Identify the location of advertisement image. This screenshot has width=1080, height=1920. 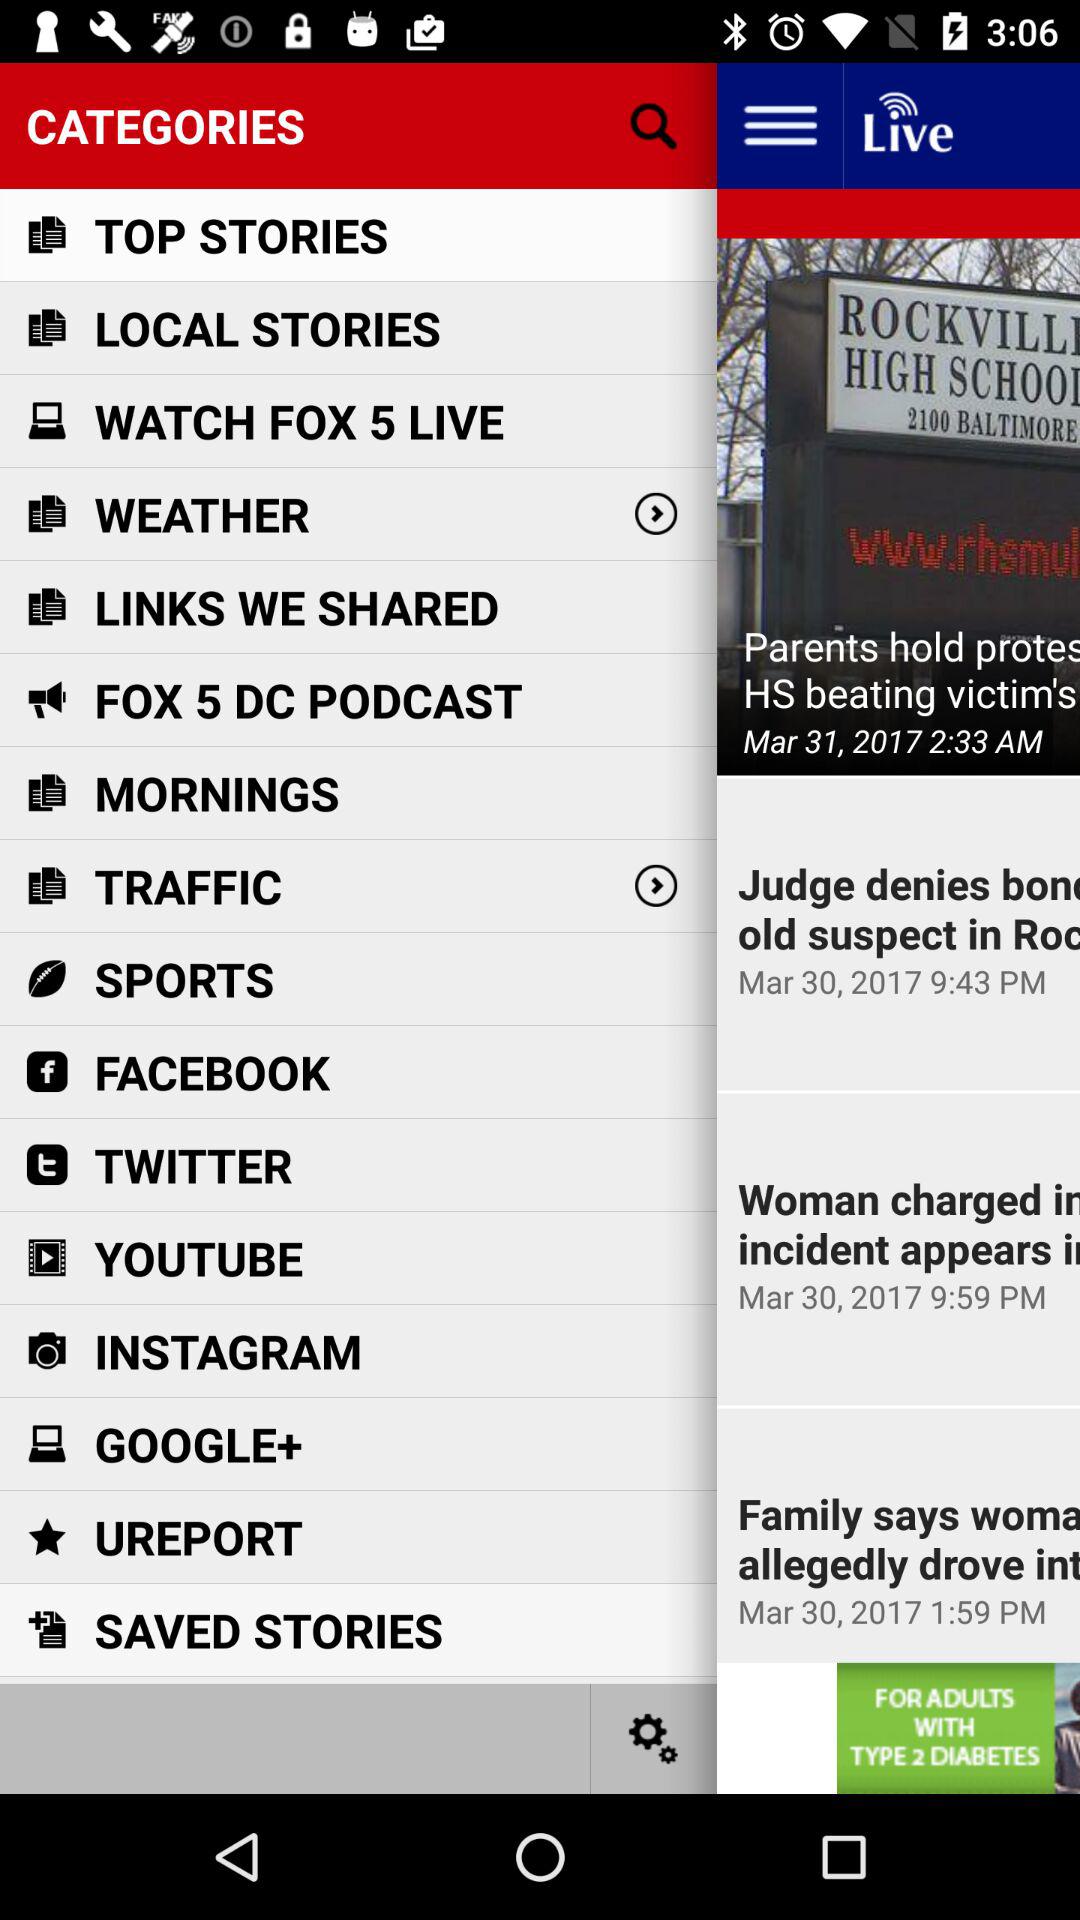
(958, 1728).